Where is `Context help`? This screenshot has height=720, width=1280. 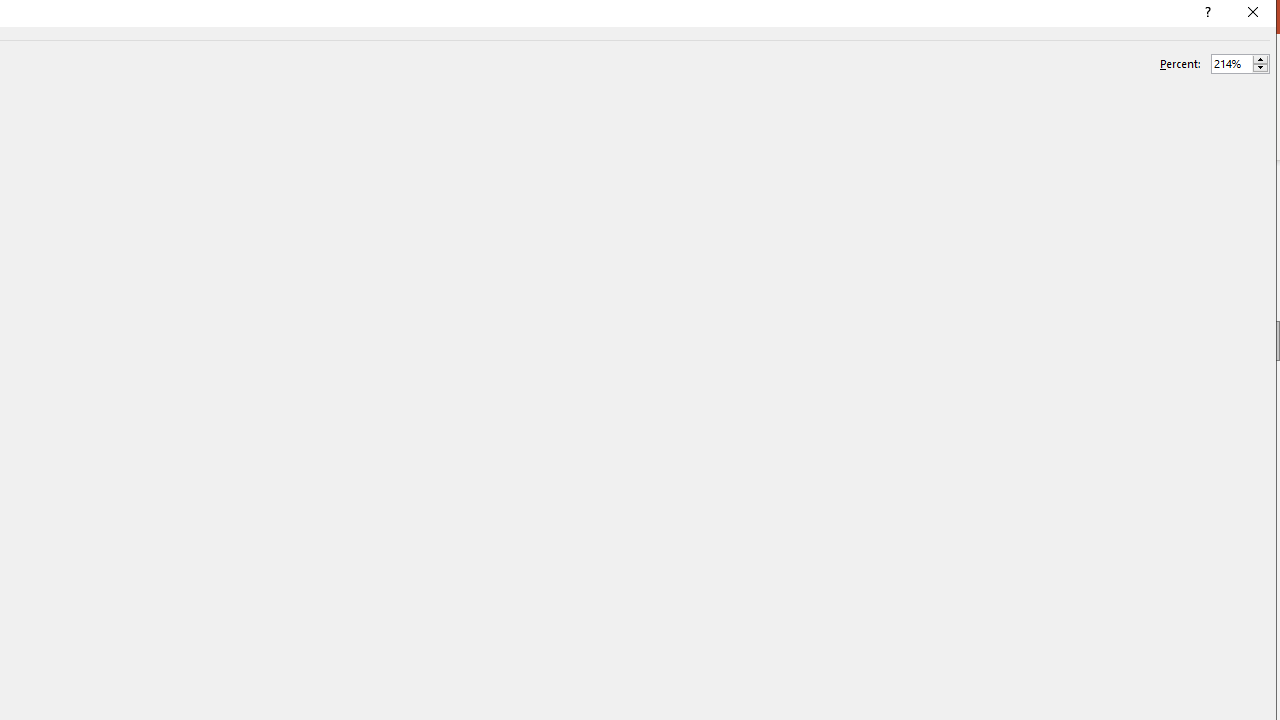 Context help is located at coordinates (1206, 14).